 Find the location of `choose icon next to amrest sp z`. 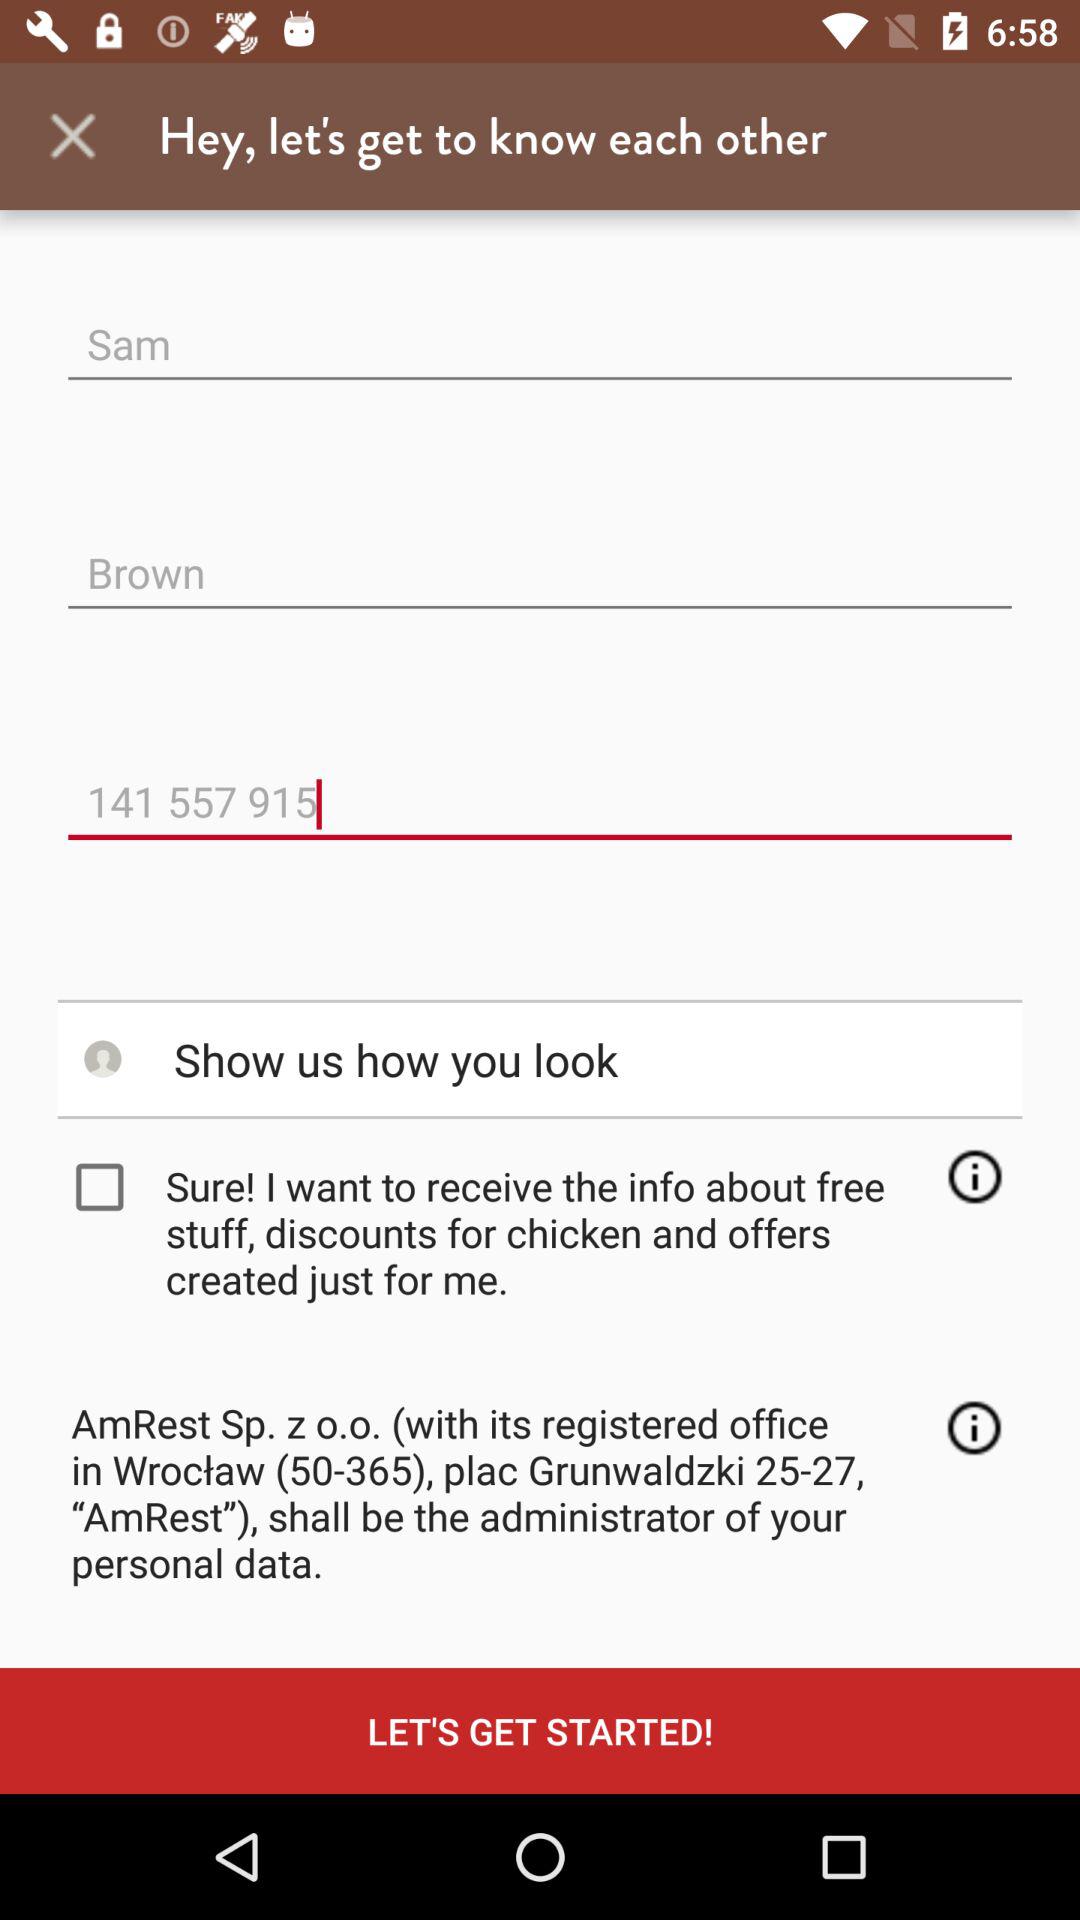

choose icon next to amrest sp z is located at coordinates (974, 1428).